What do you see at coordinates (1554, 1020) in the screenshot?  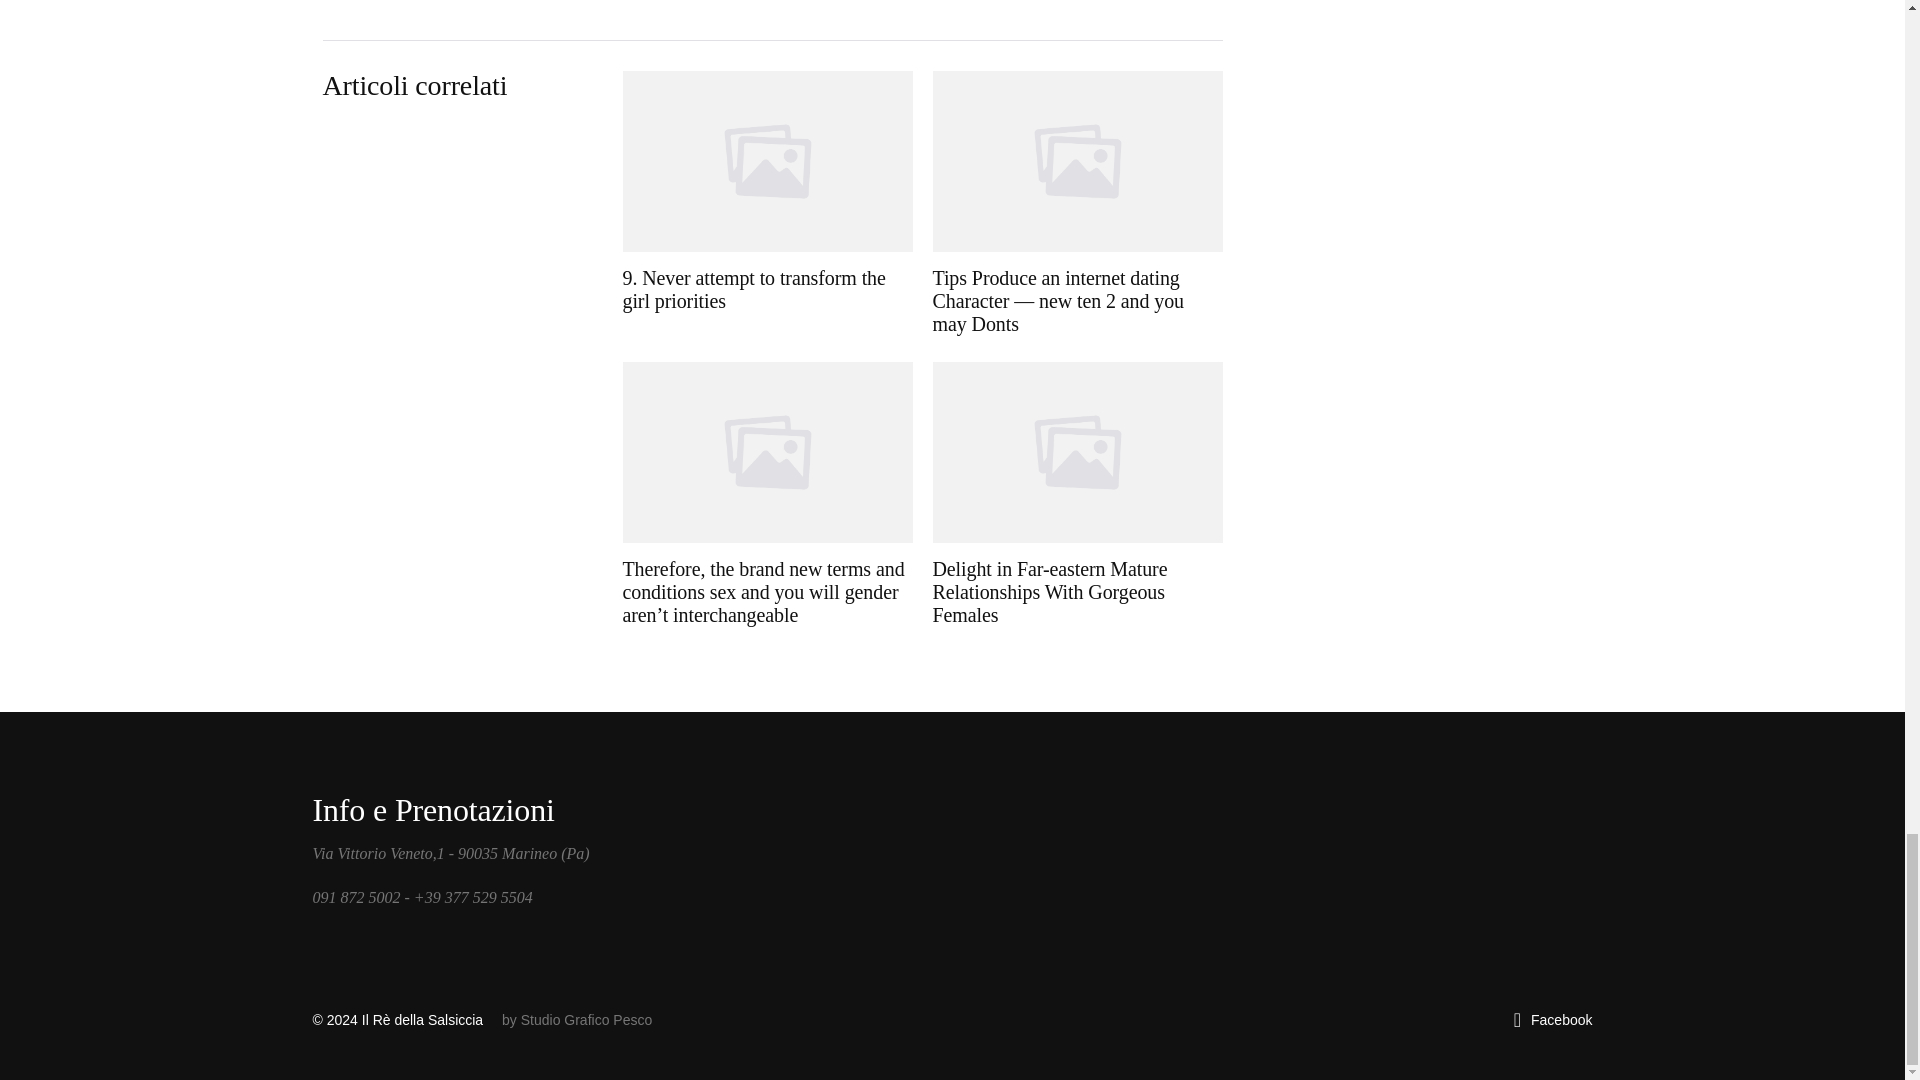 I see `Facebook` at bounding box center [1554, 1020].